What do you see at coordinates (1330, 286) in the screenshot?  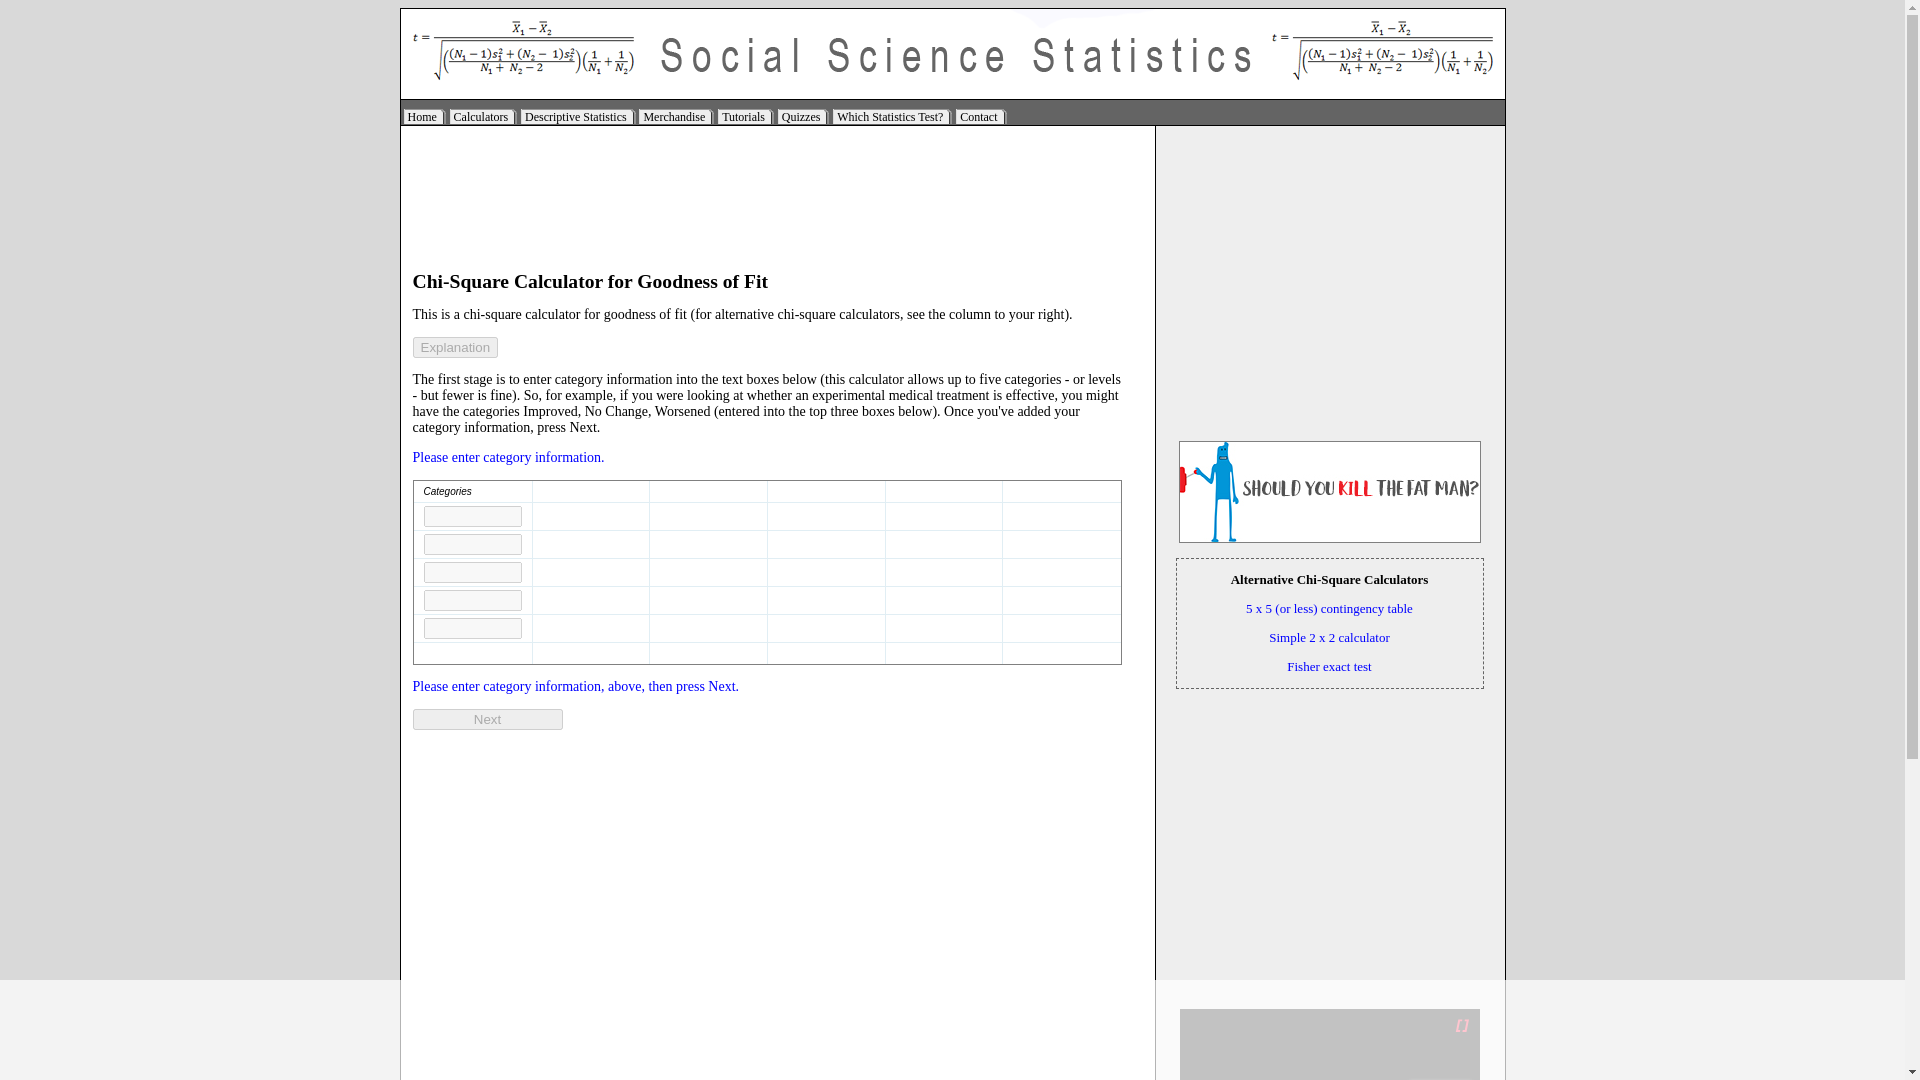 I see `3rd party ad content` at bounding box center [1330, 286].